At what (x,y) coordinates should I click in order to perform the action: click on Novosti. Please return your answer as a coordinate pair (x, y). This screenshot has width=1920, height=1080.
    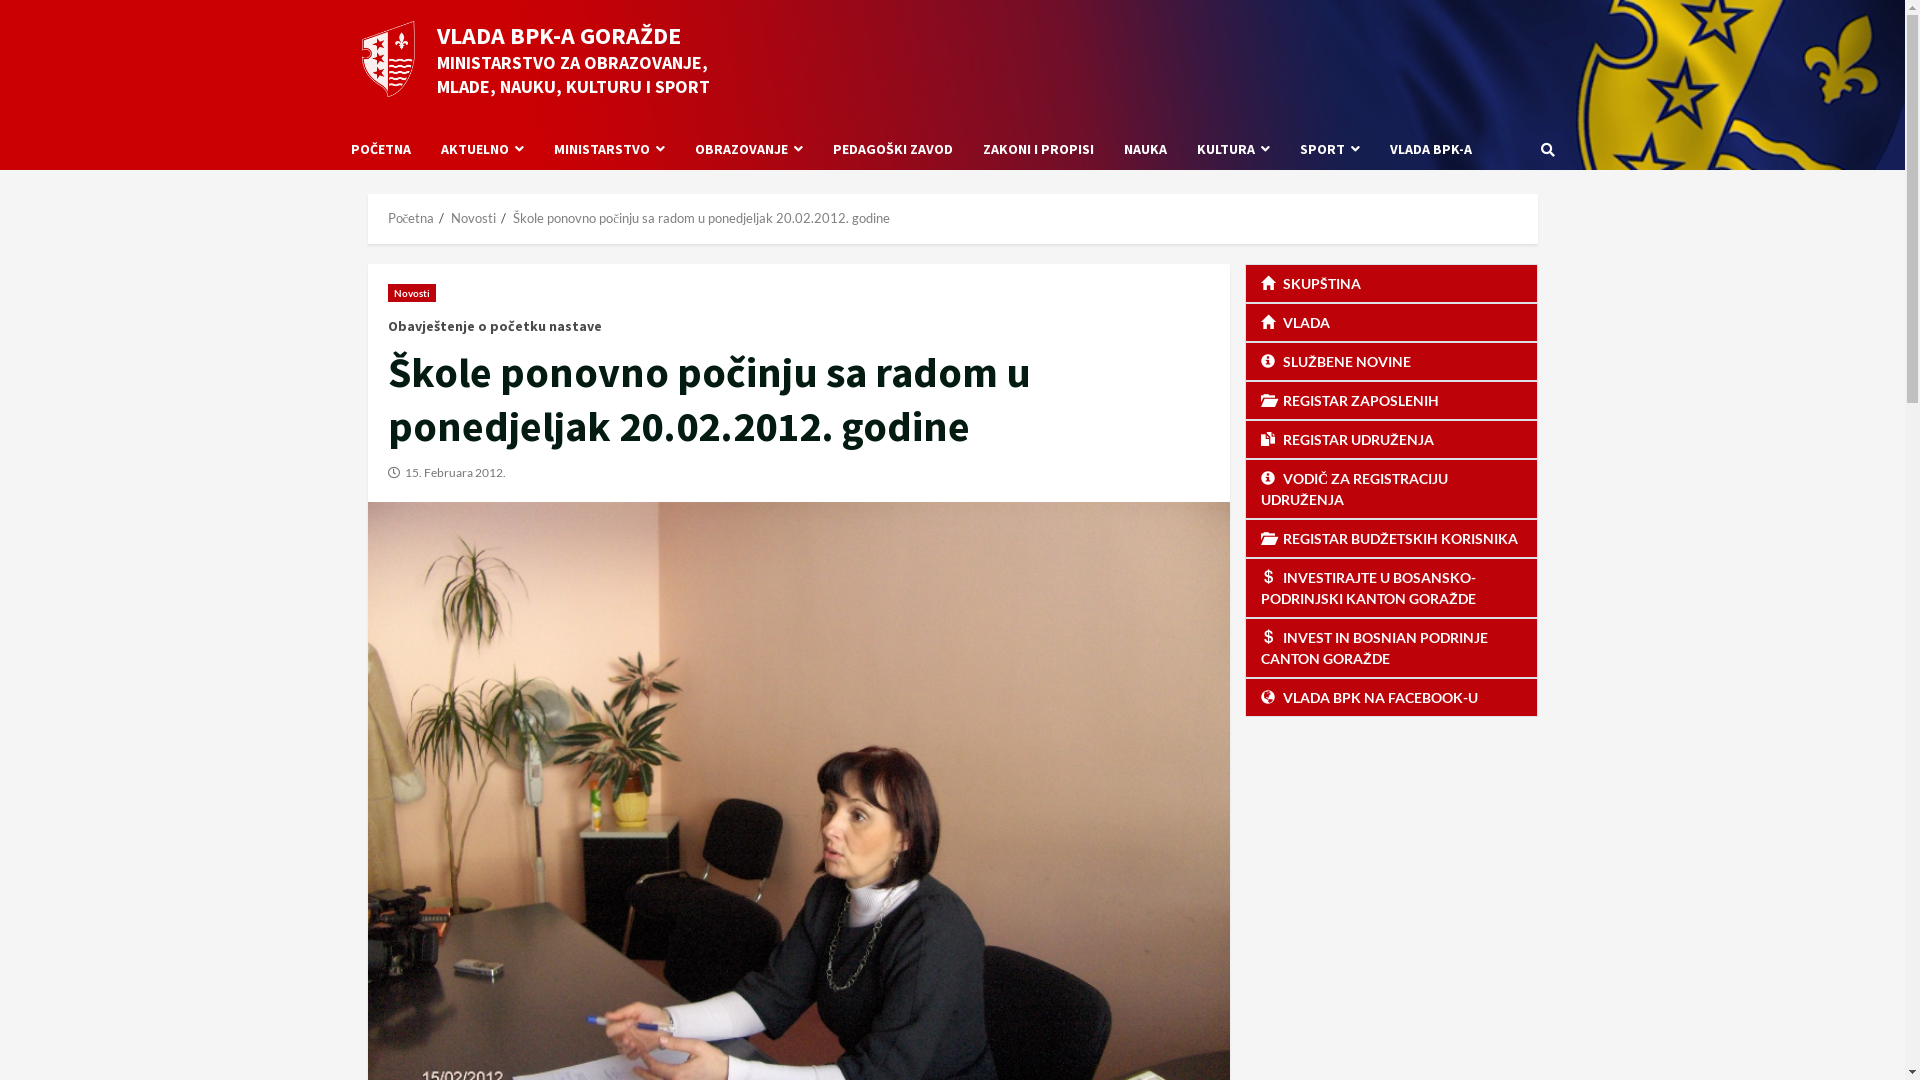
    Looking at the image, I should click on (412, 293).